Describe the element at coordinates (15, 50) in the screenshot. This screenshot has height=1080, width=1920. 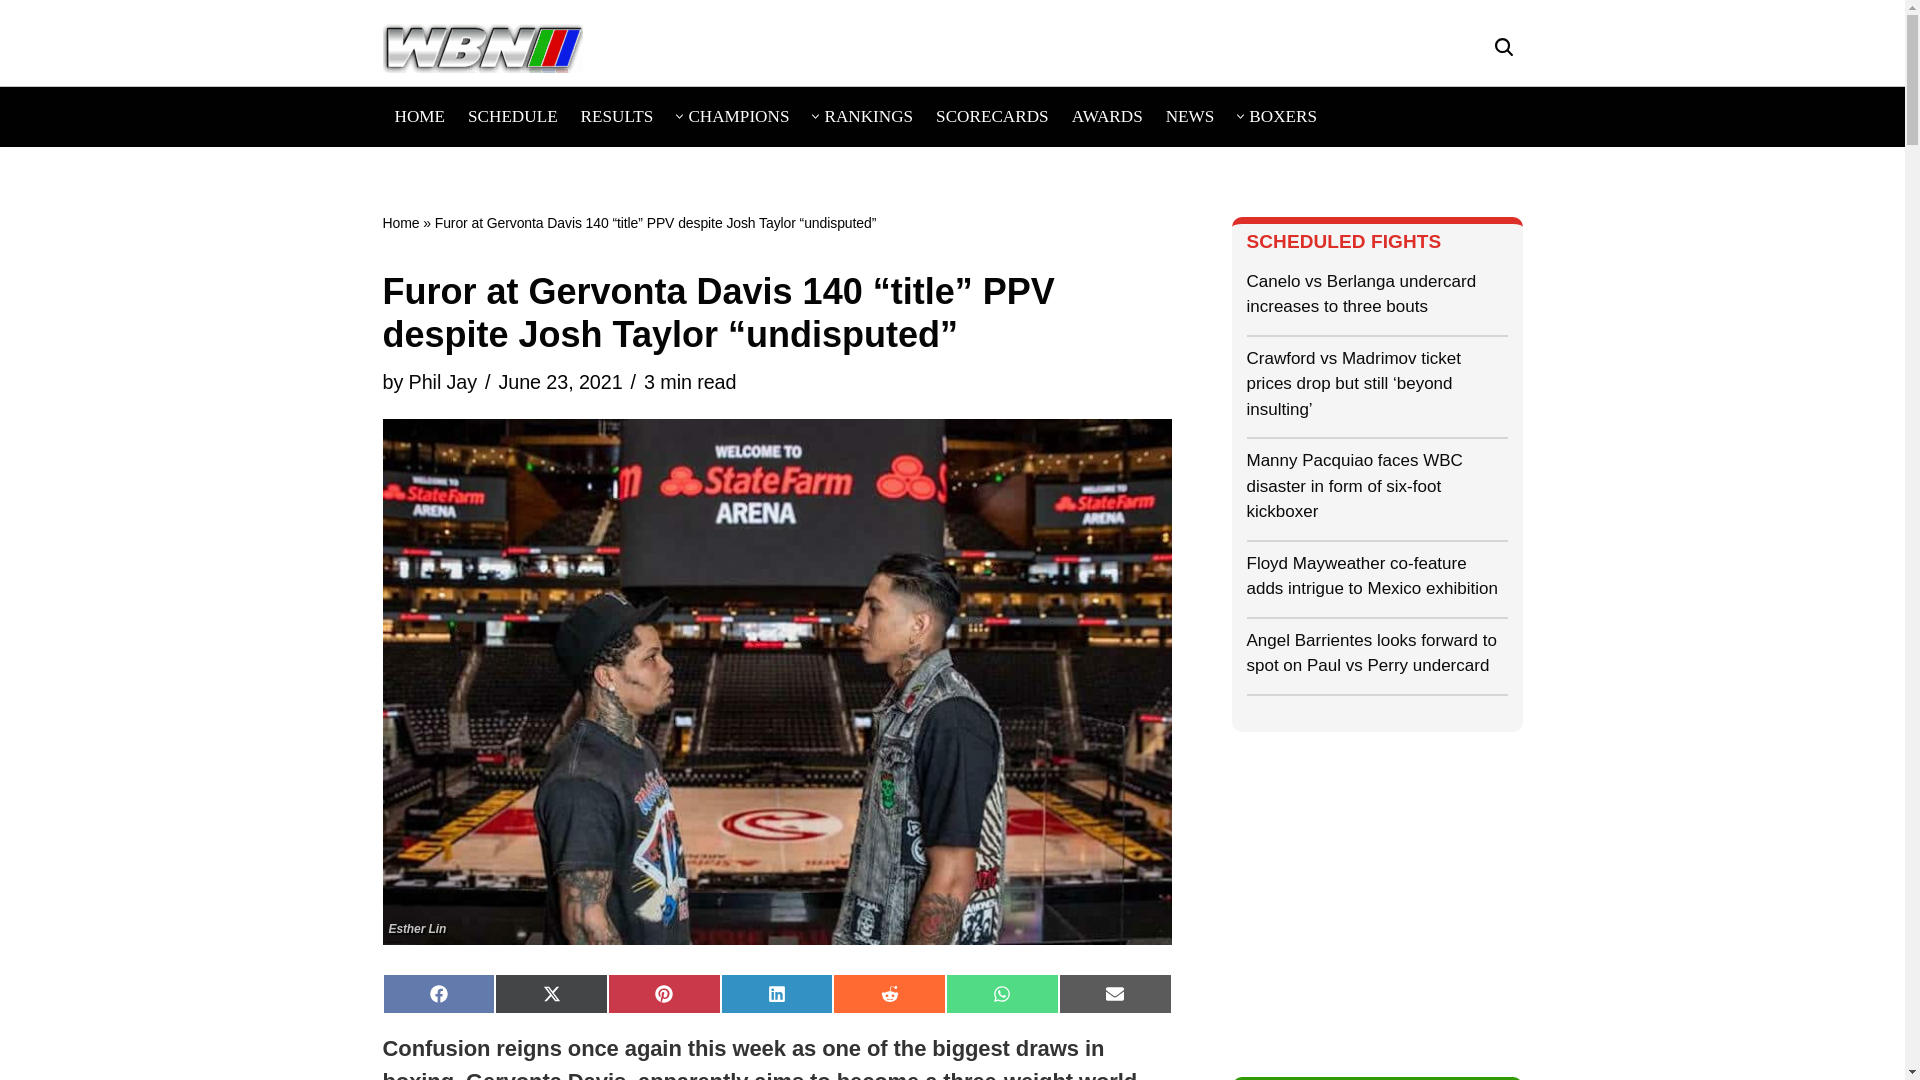
I see `Skip to content` at that location.